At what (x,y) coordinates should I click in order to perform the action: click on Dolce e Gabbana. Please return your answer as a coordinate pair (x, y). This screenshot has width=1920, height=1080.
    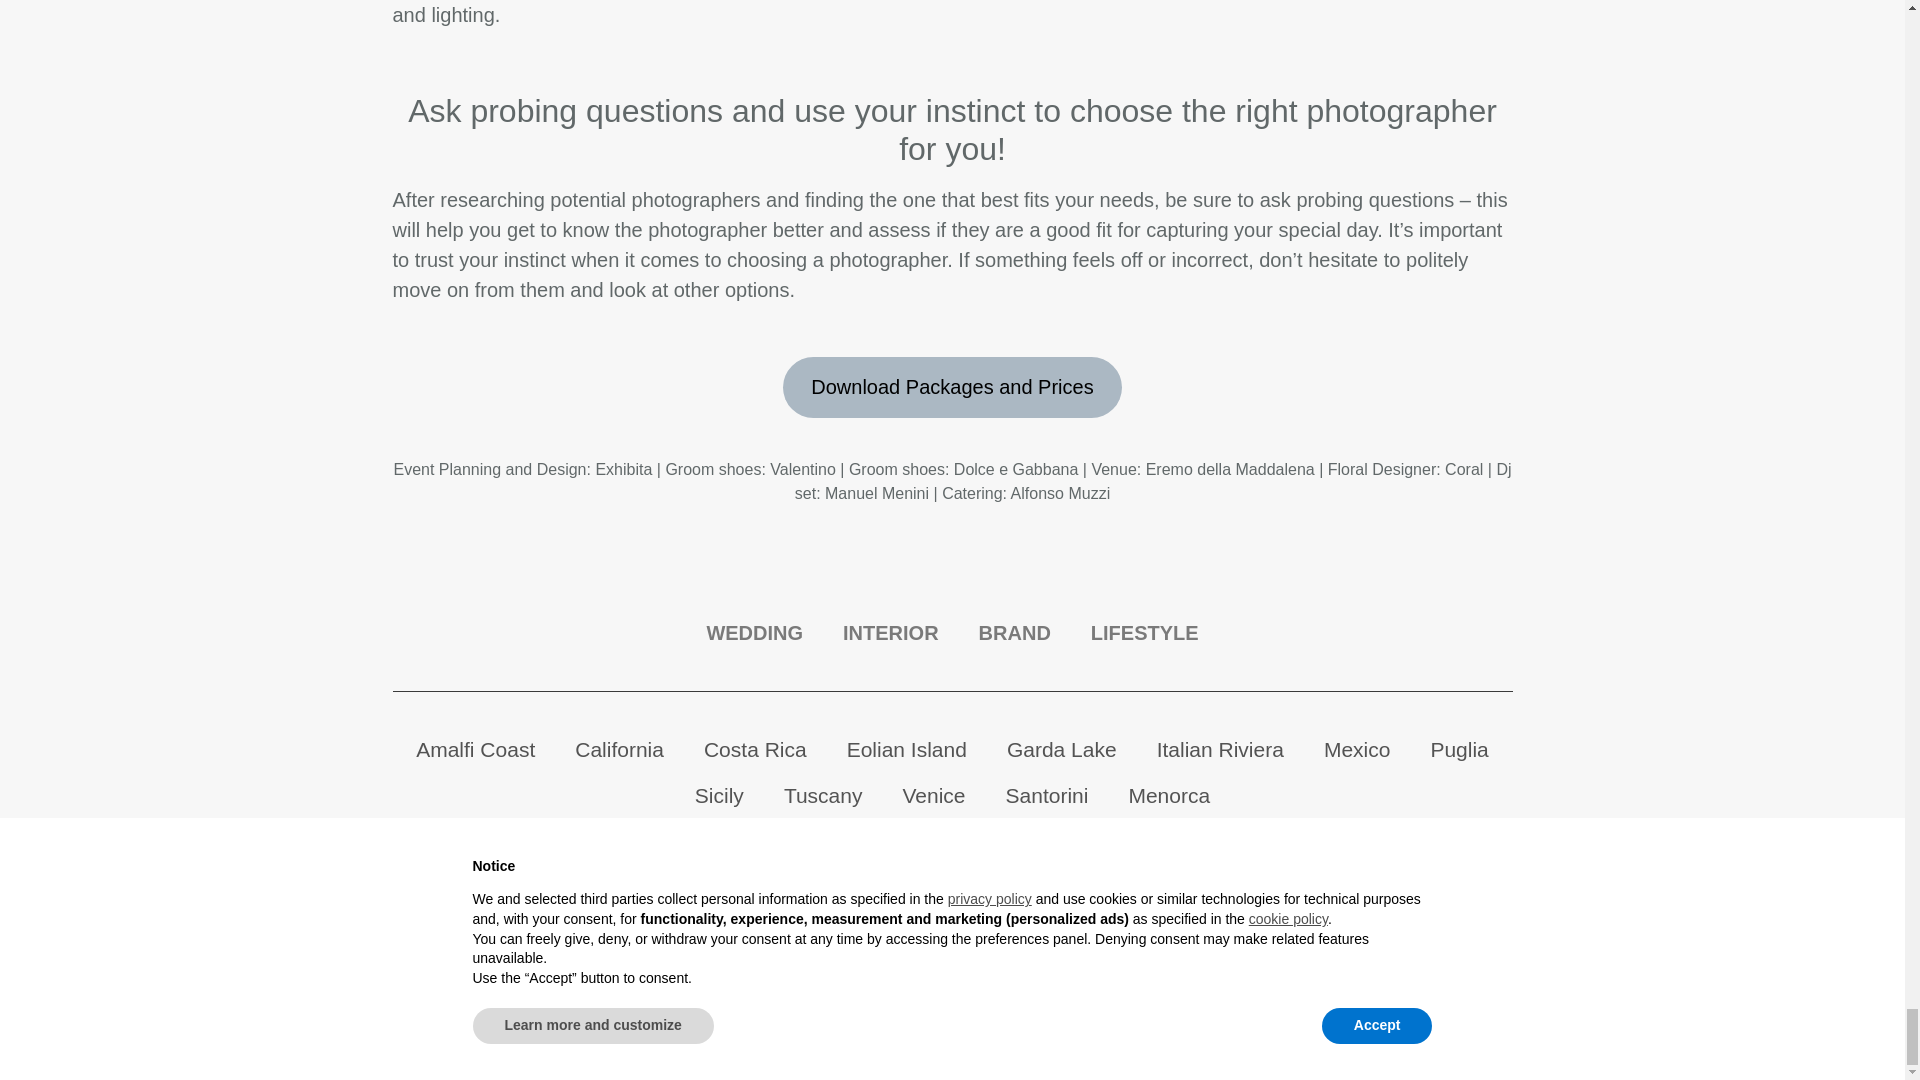
    Looking at the image, I should click on (1016, 470).